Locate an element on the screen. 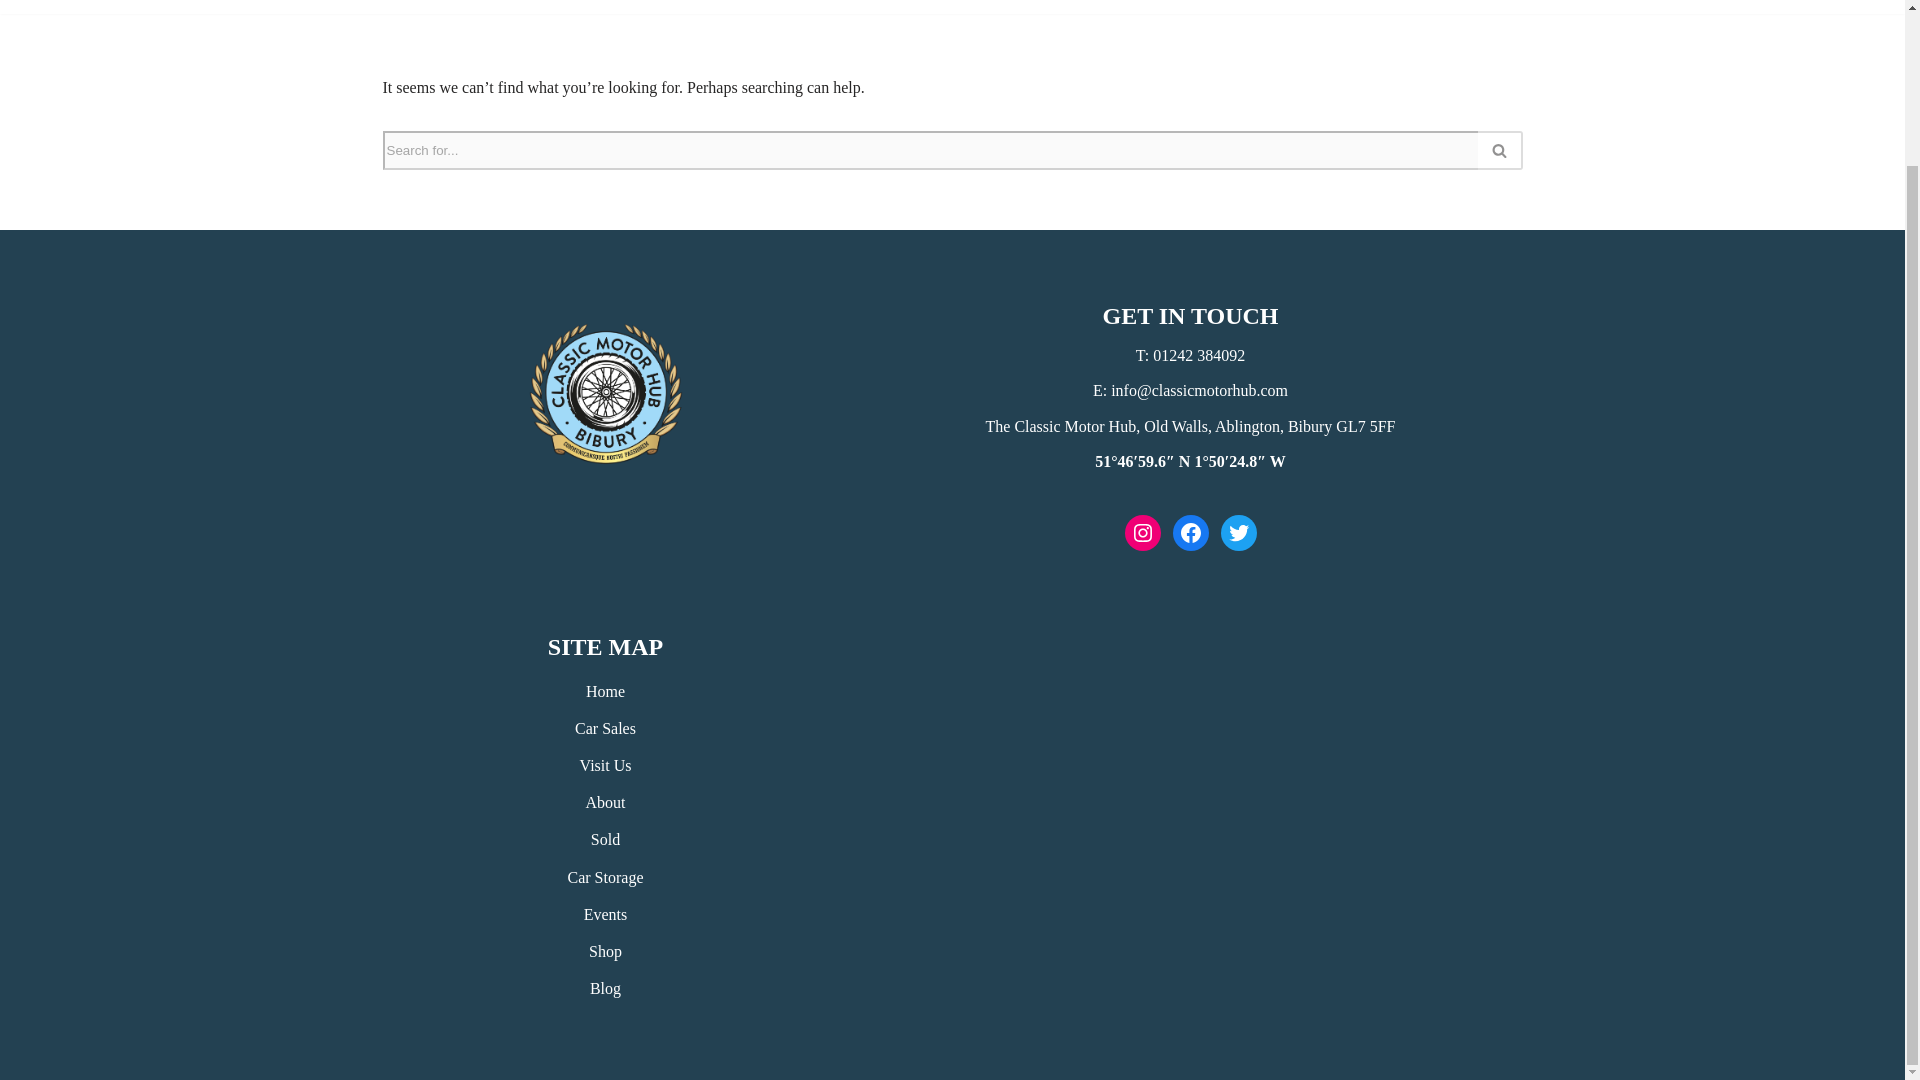 This screenshot has width=1920, height=1080. SHOP is located at coordinates (1248, 3).